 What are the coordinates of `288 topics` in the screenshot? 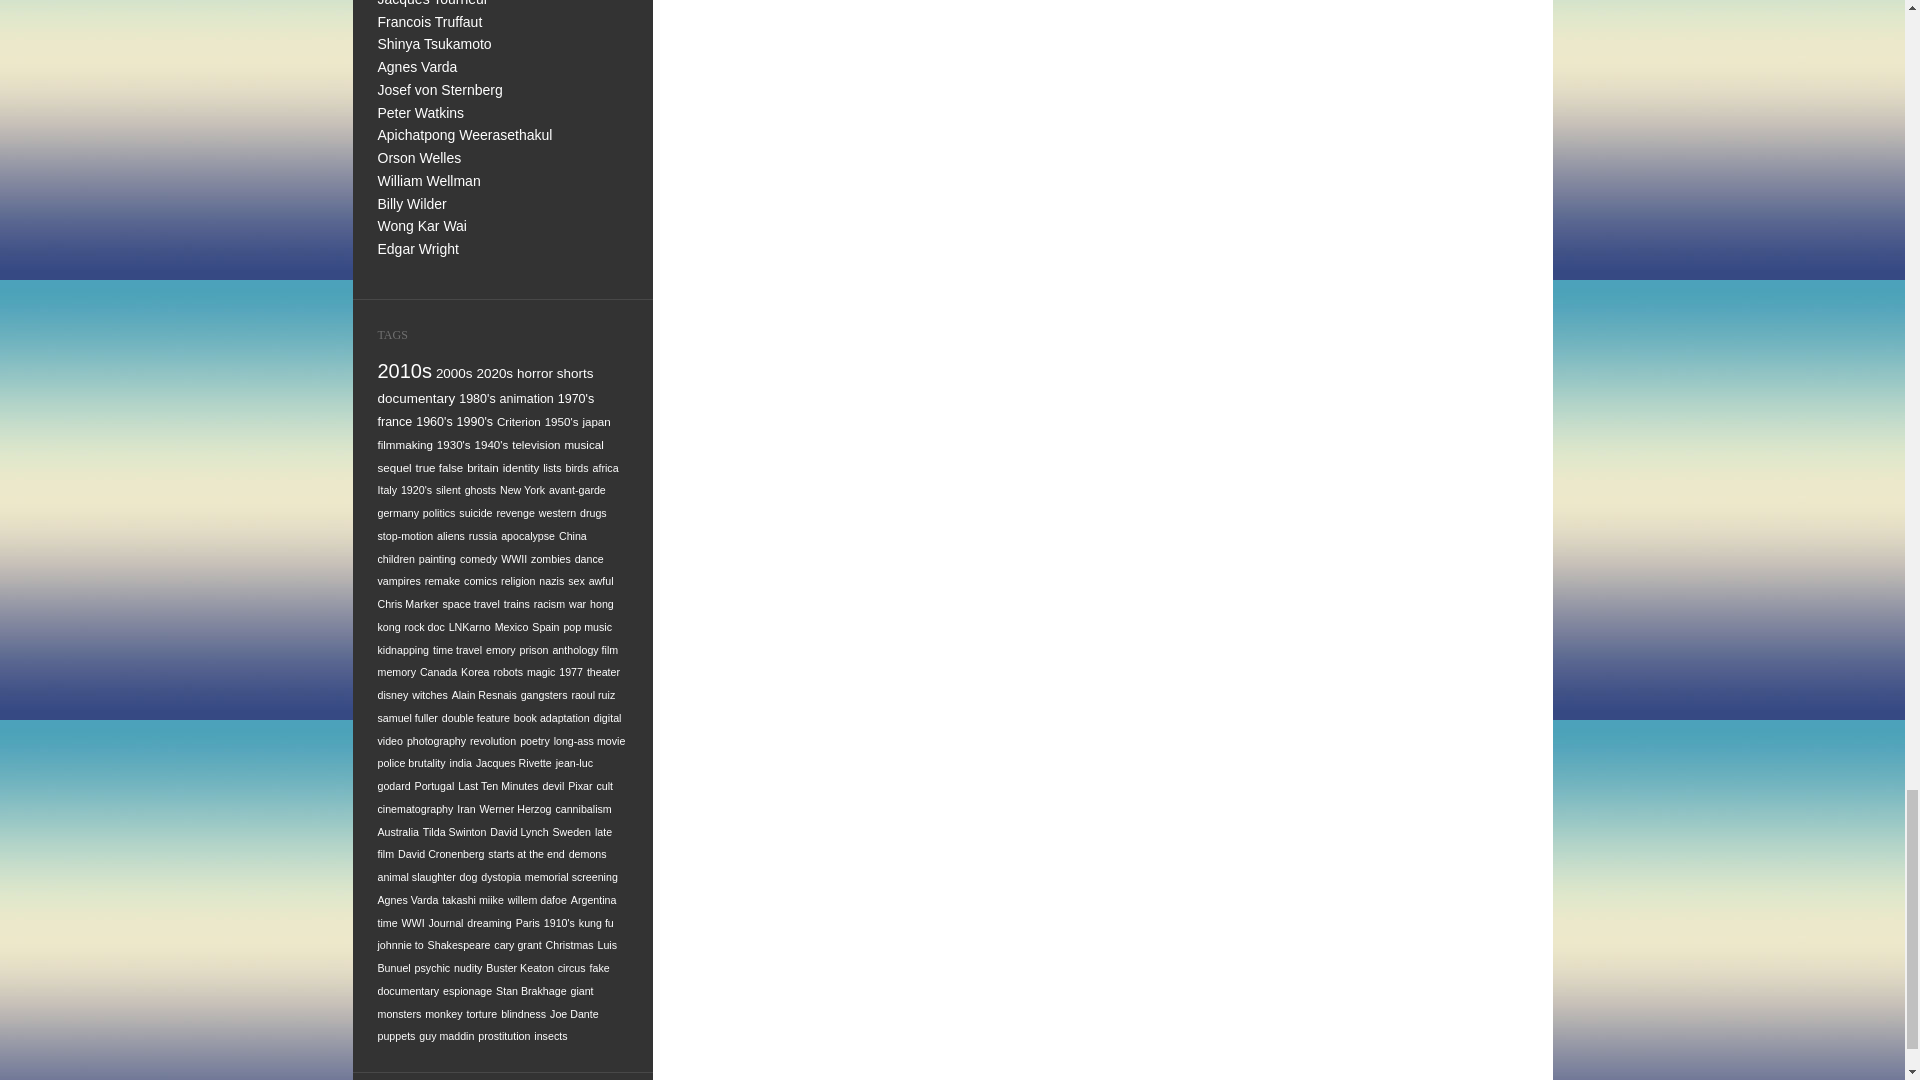 It's located at (476, 399).